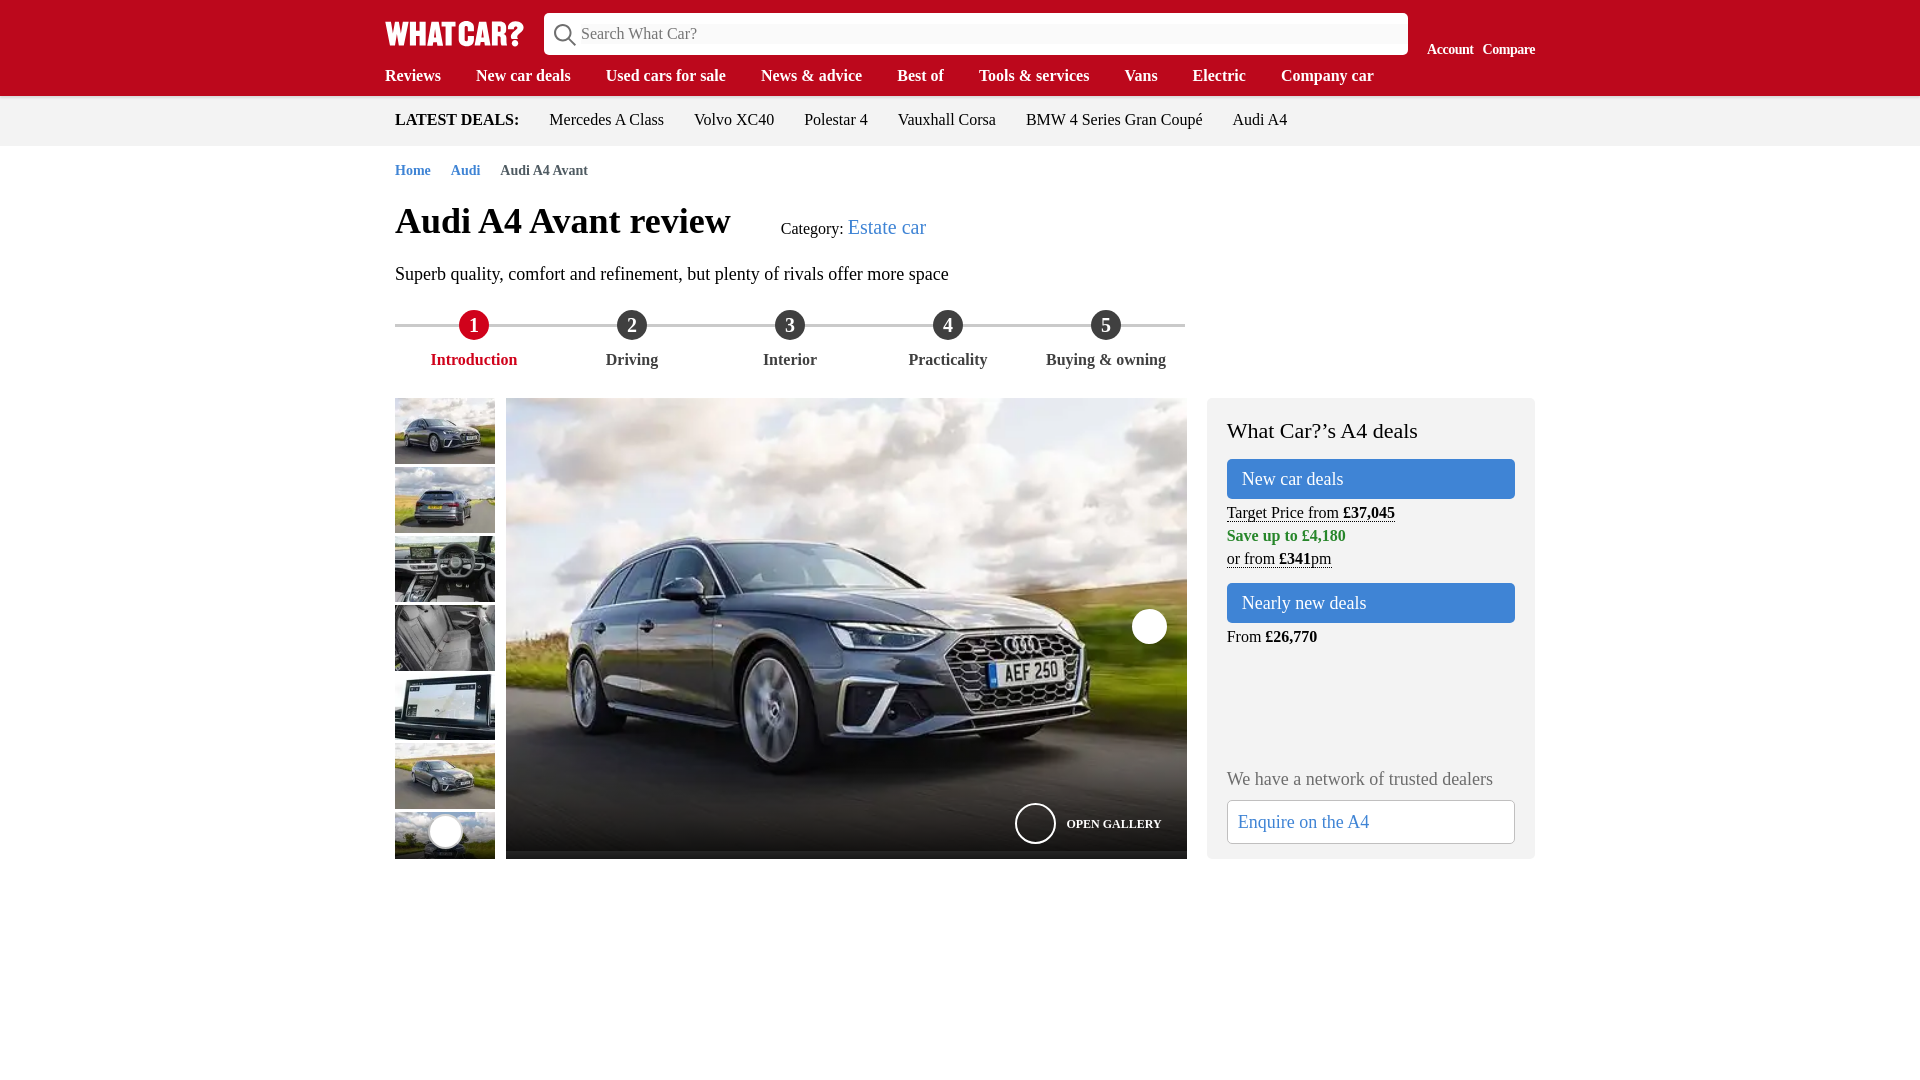 This screenshot has height=1080, width=1920. Describe the element at coordinates (676, 76) in the screenshot. I see `Used cars for sale` at that location.